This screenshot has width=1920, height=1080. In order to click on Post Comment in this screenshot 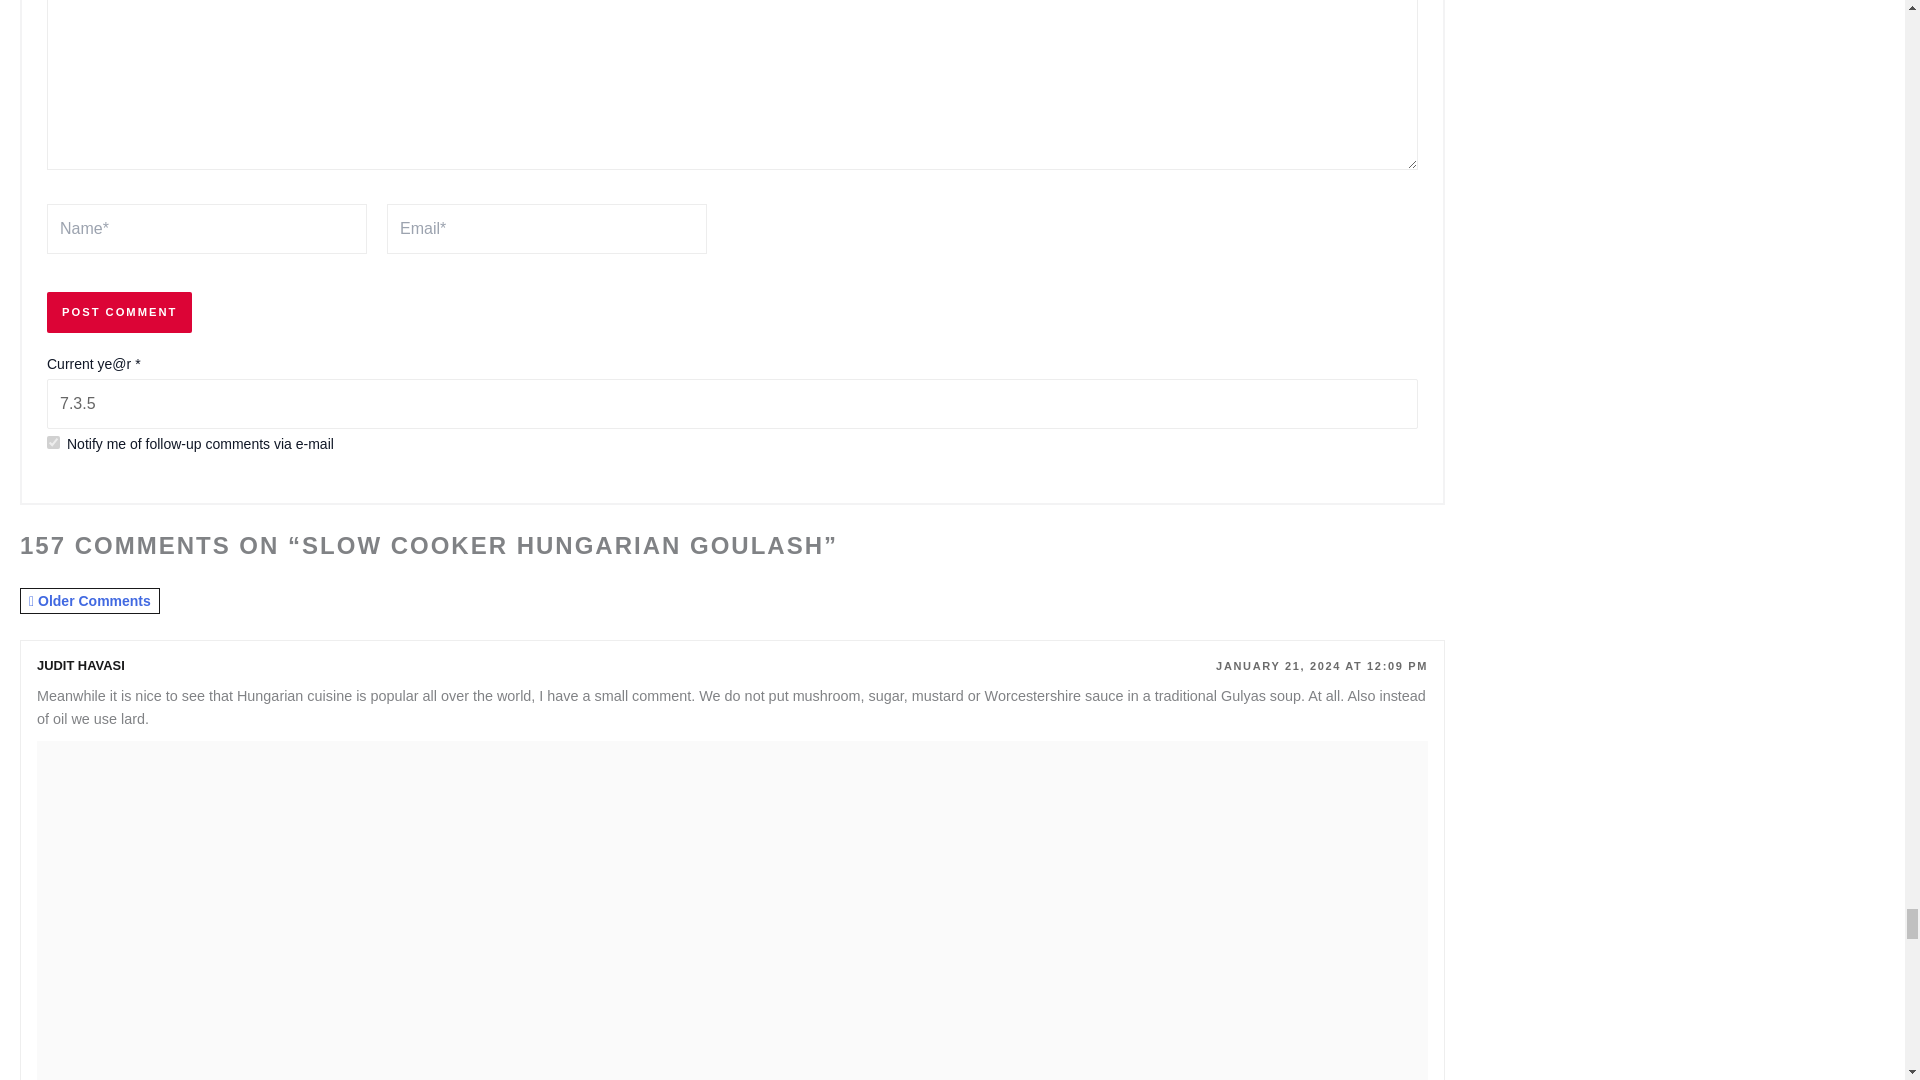, I will do `click(119, 312)`.